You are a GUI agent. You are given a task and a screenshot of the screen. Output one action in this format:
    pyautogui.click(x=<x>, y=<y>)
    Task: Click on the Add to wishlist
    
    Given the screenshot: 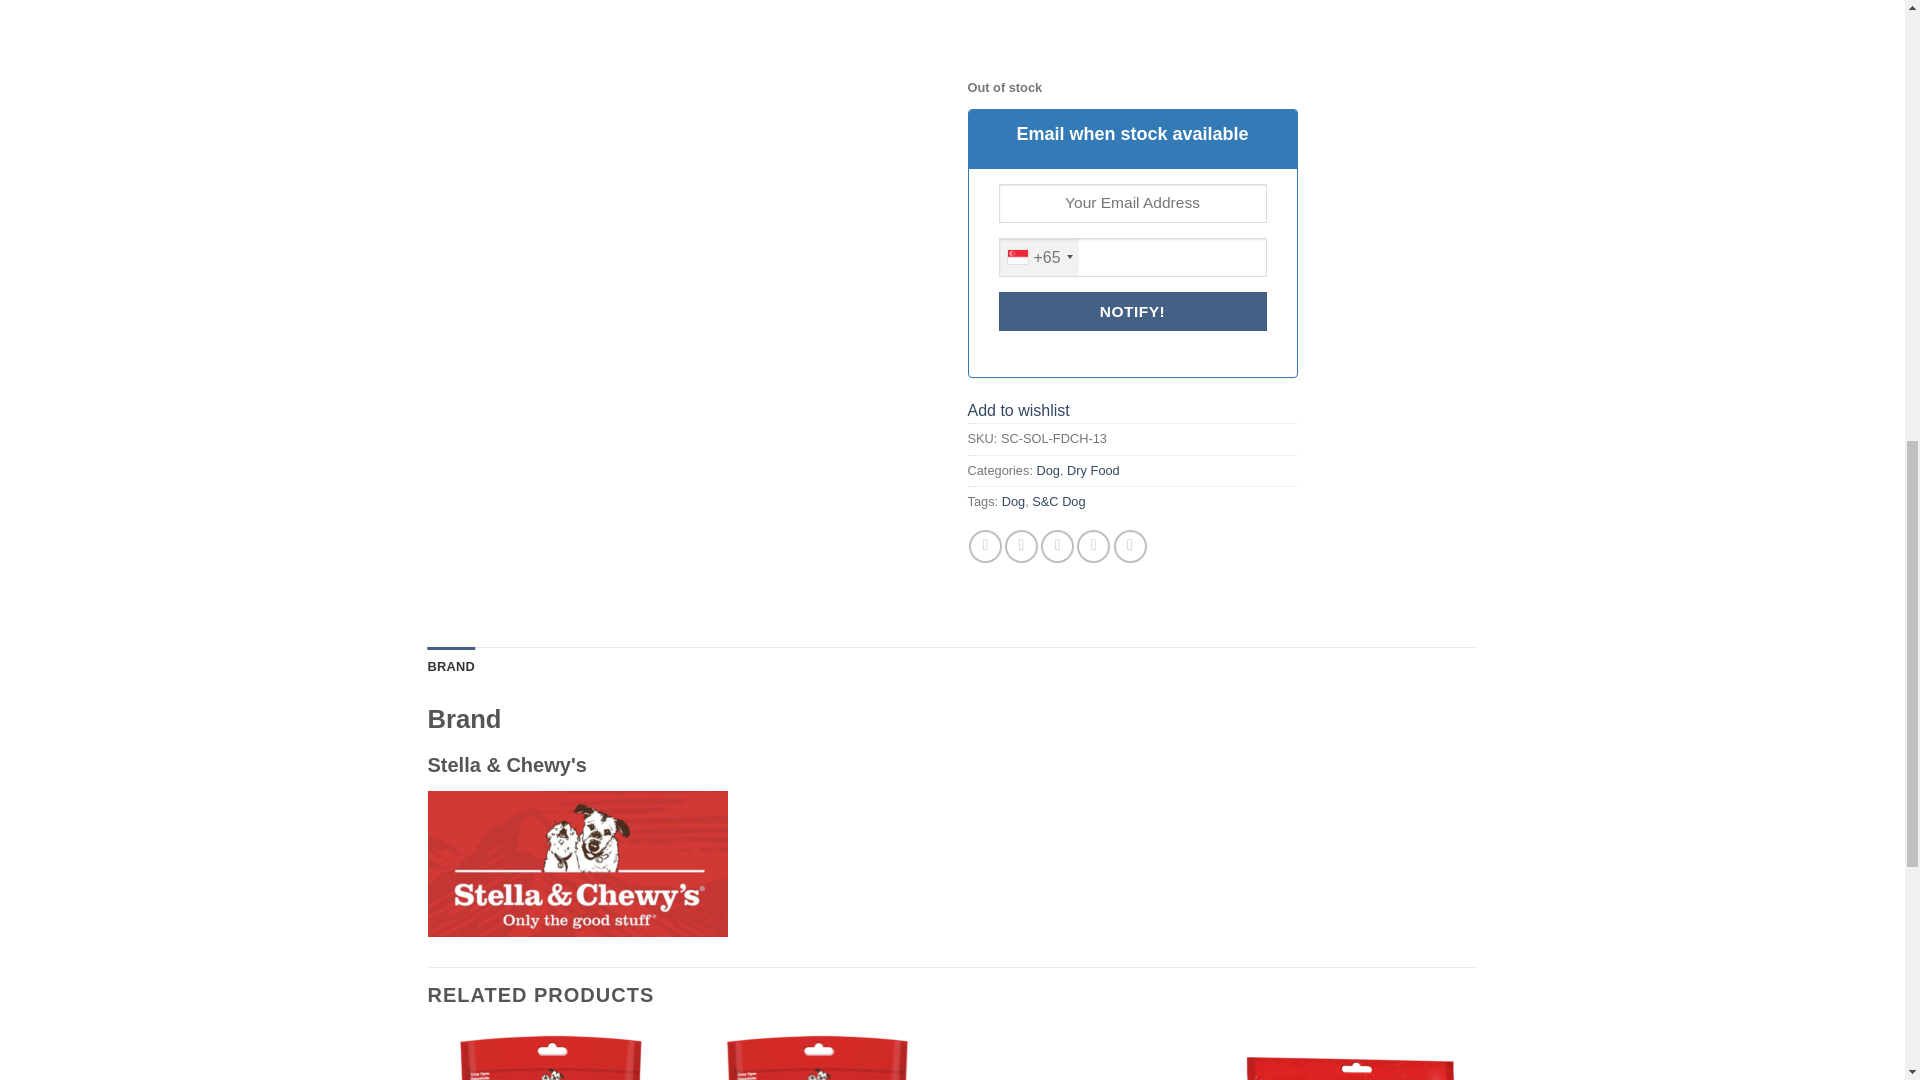 What is the action you would take?
    pyautogui.click(x=1018, y=410)
    